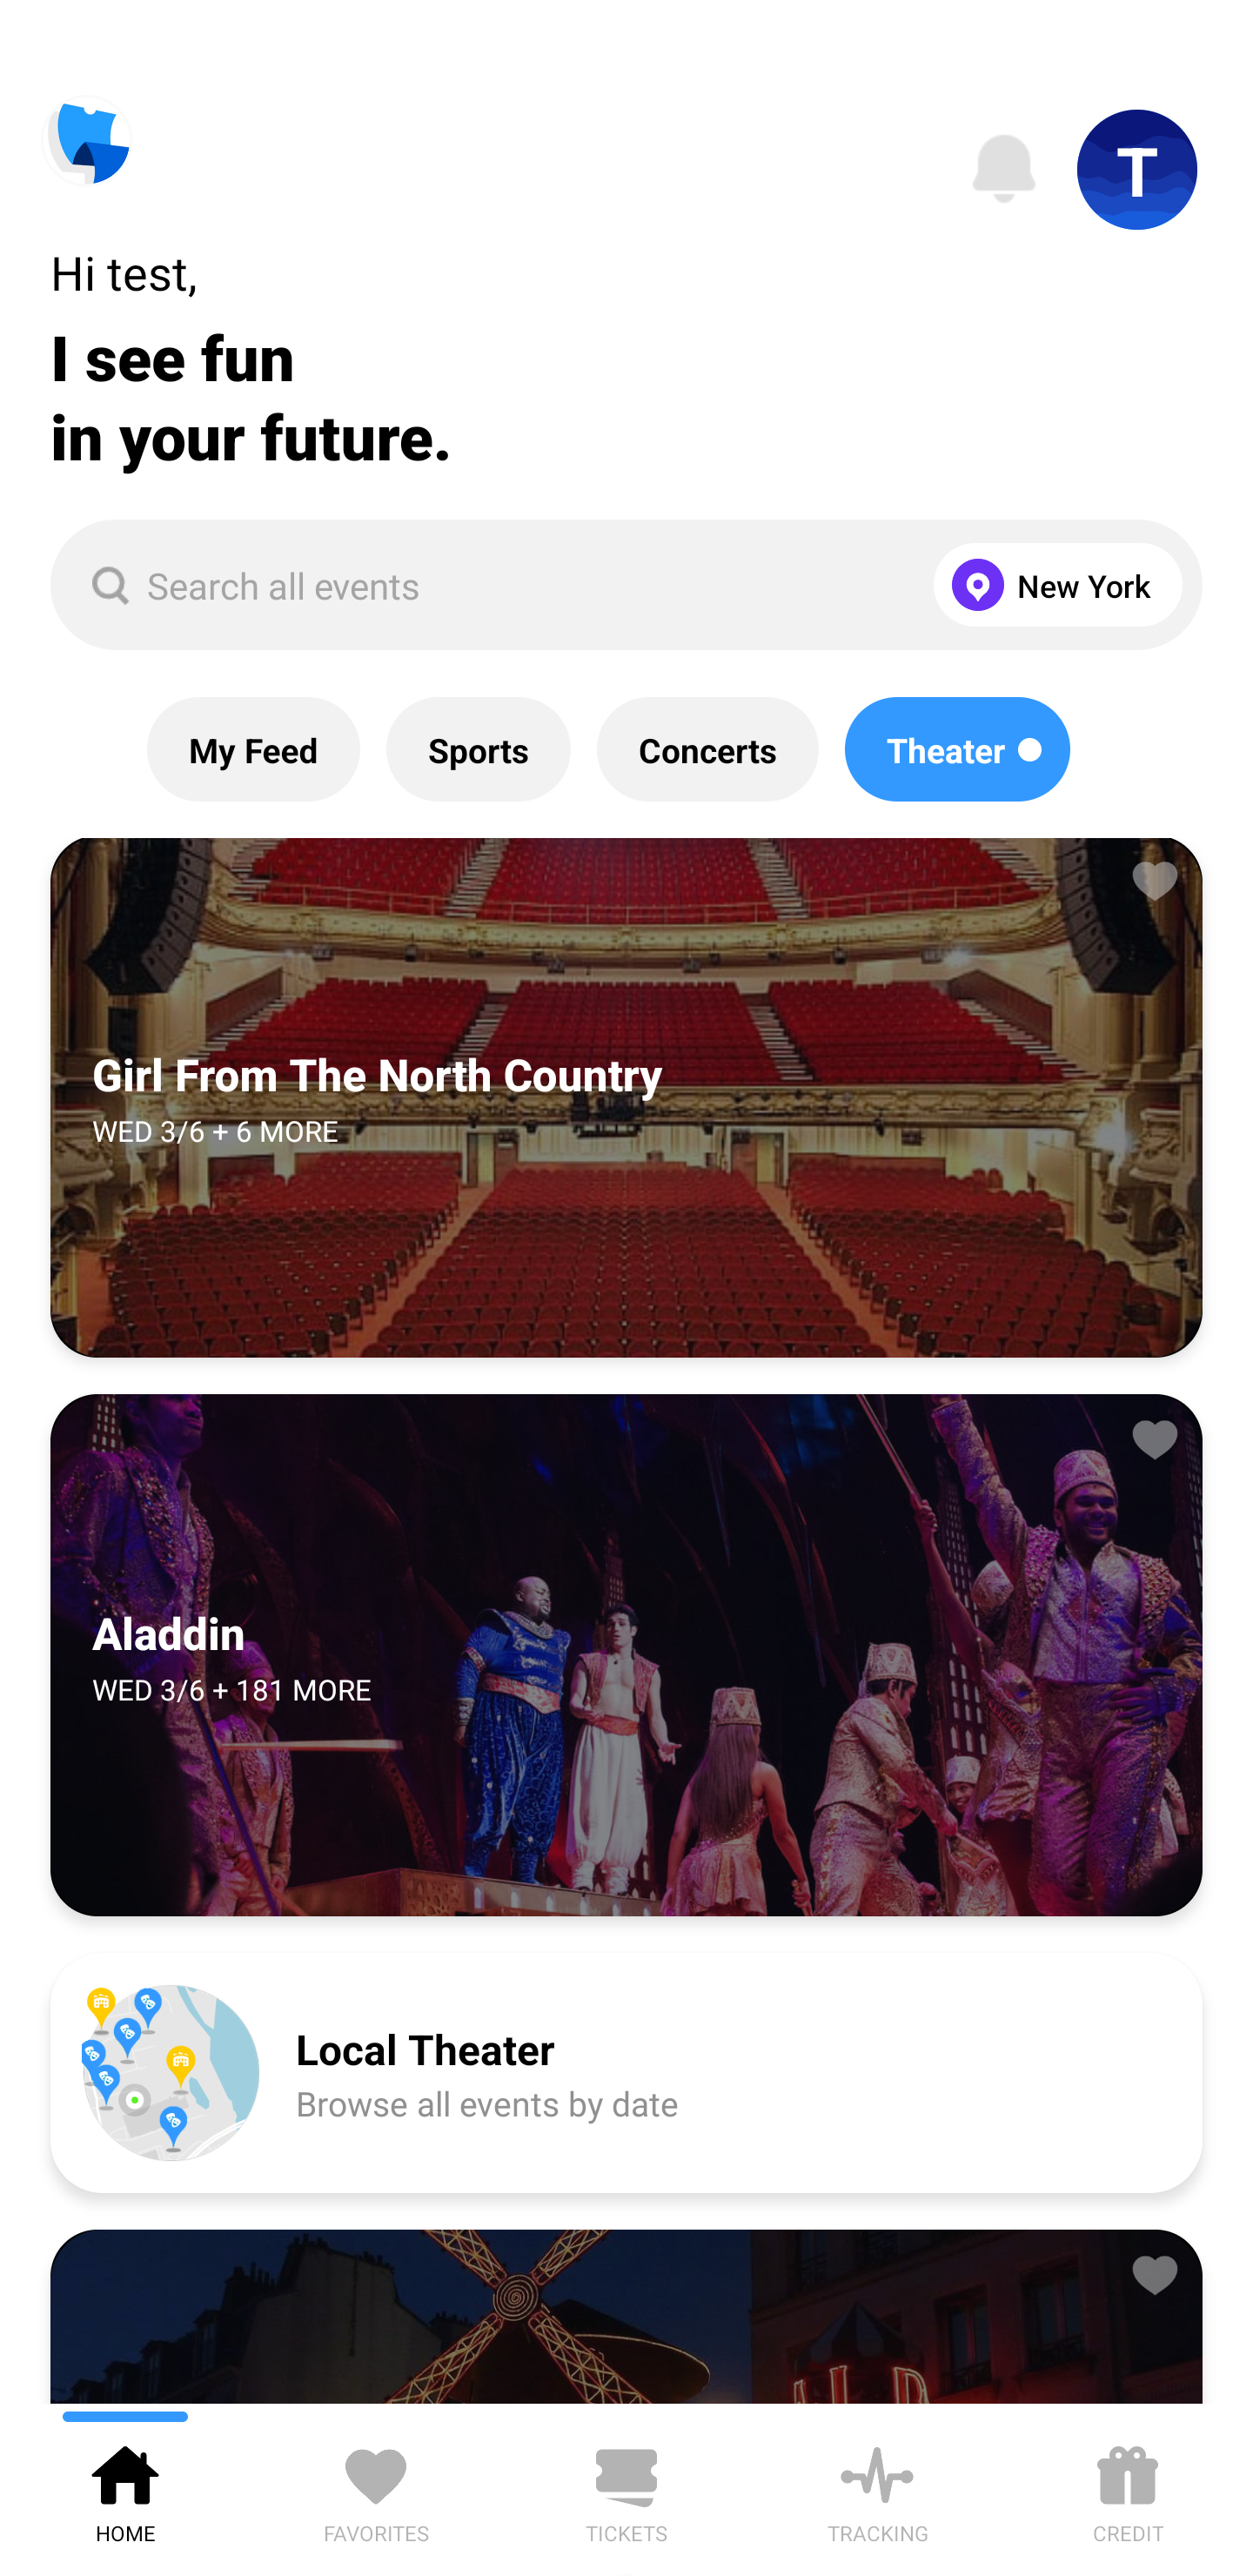 The height and width of the screenshot is (2576, 1253). What do you see at coordinates (125, 2489) in the screenshot?
I see `HOME` at bounding box center [125, 2489].